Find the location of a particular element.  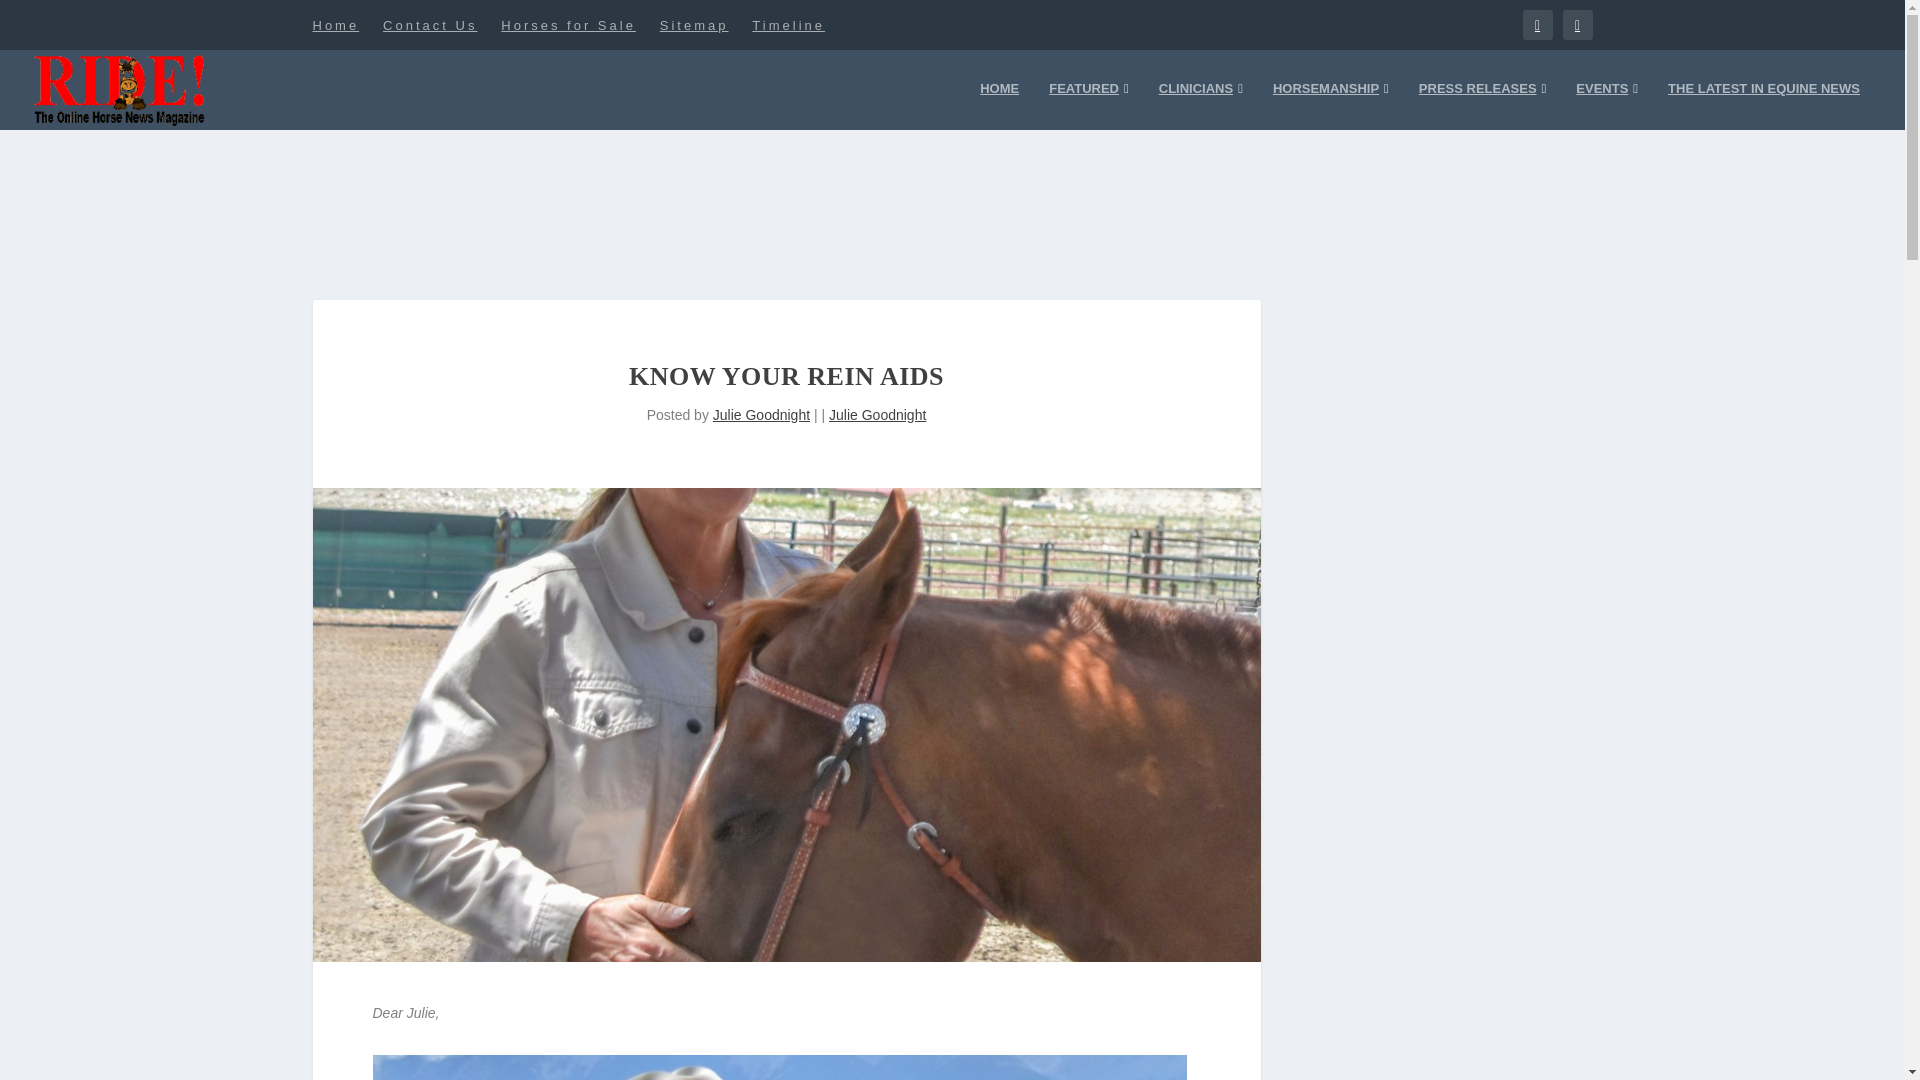

PRESS RELEASES is located at coordinates (1482, 104).